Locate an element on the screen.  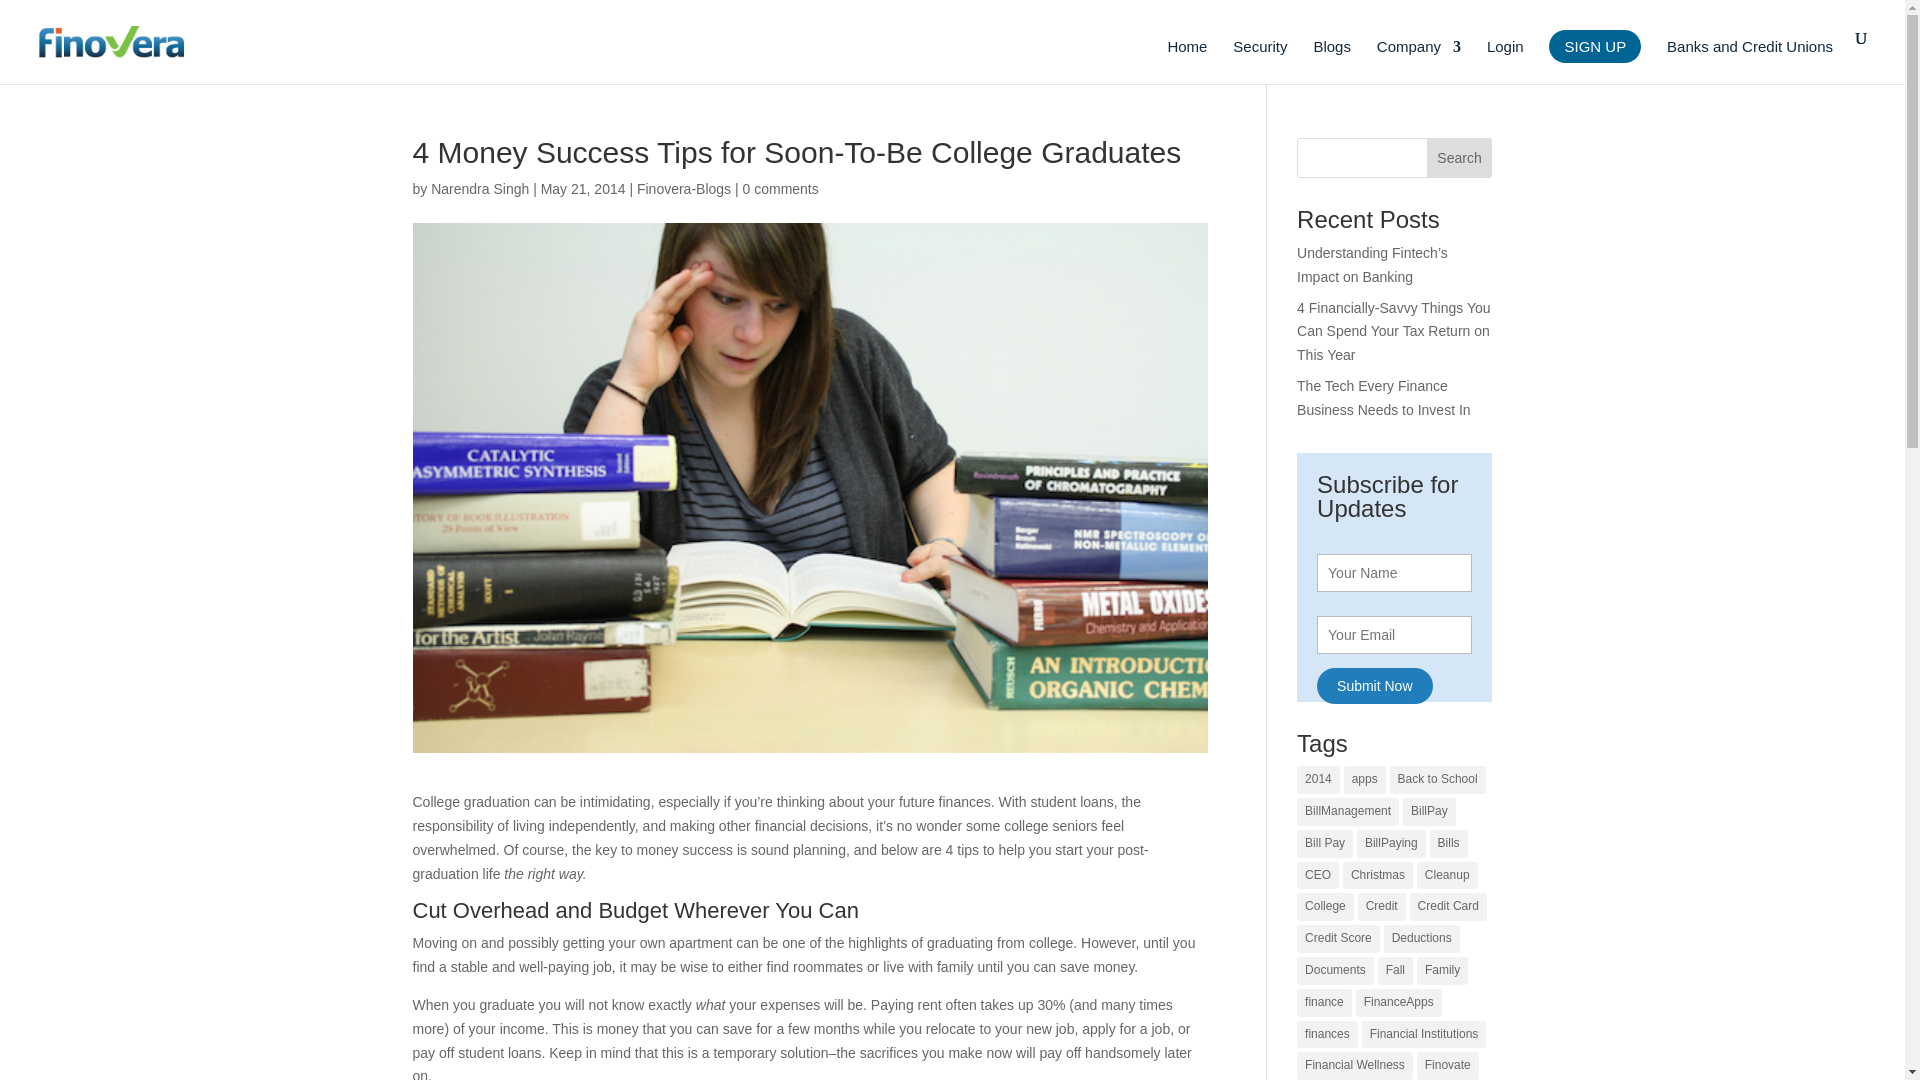
Narendra Singh is located at coordinates (480, 188).